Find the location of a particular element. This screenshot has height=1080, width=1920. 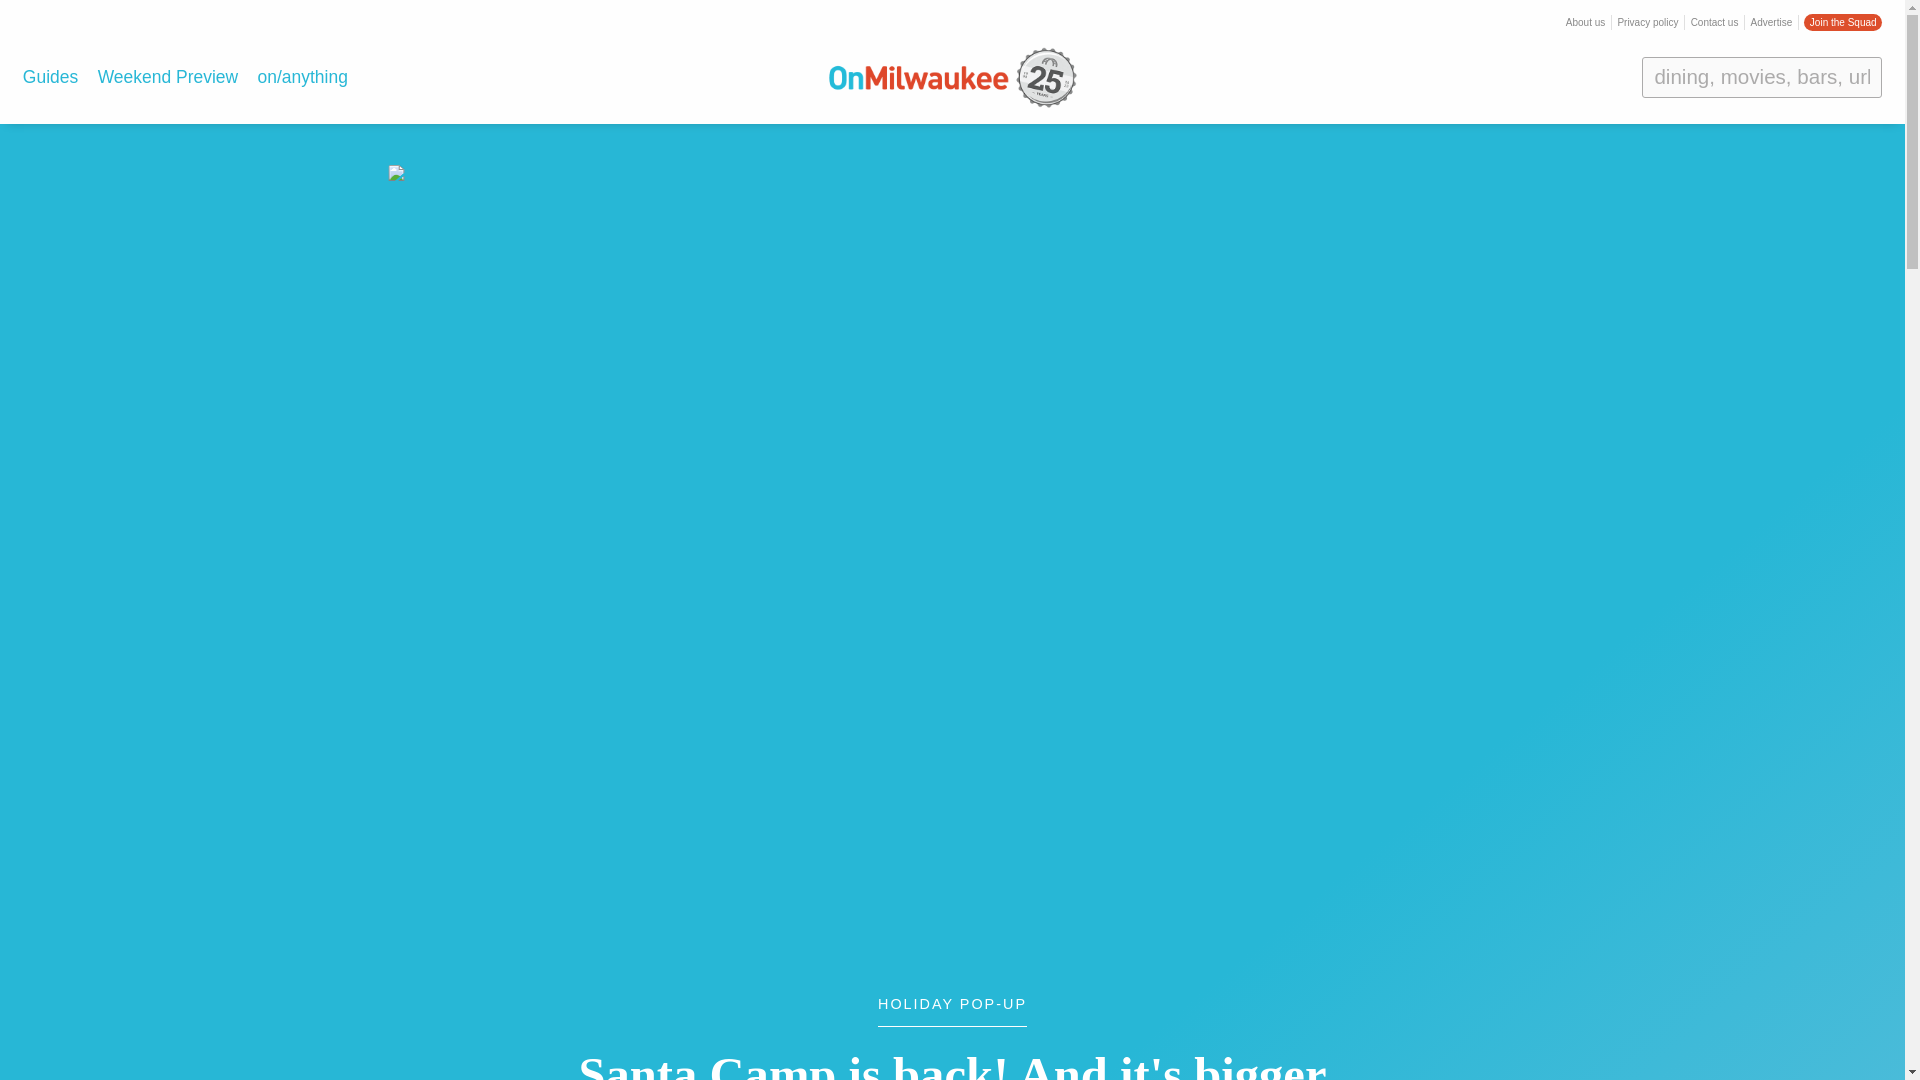

About us is located at coordinates (1586, 22).